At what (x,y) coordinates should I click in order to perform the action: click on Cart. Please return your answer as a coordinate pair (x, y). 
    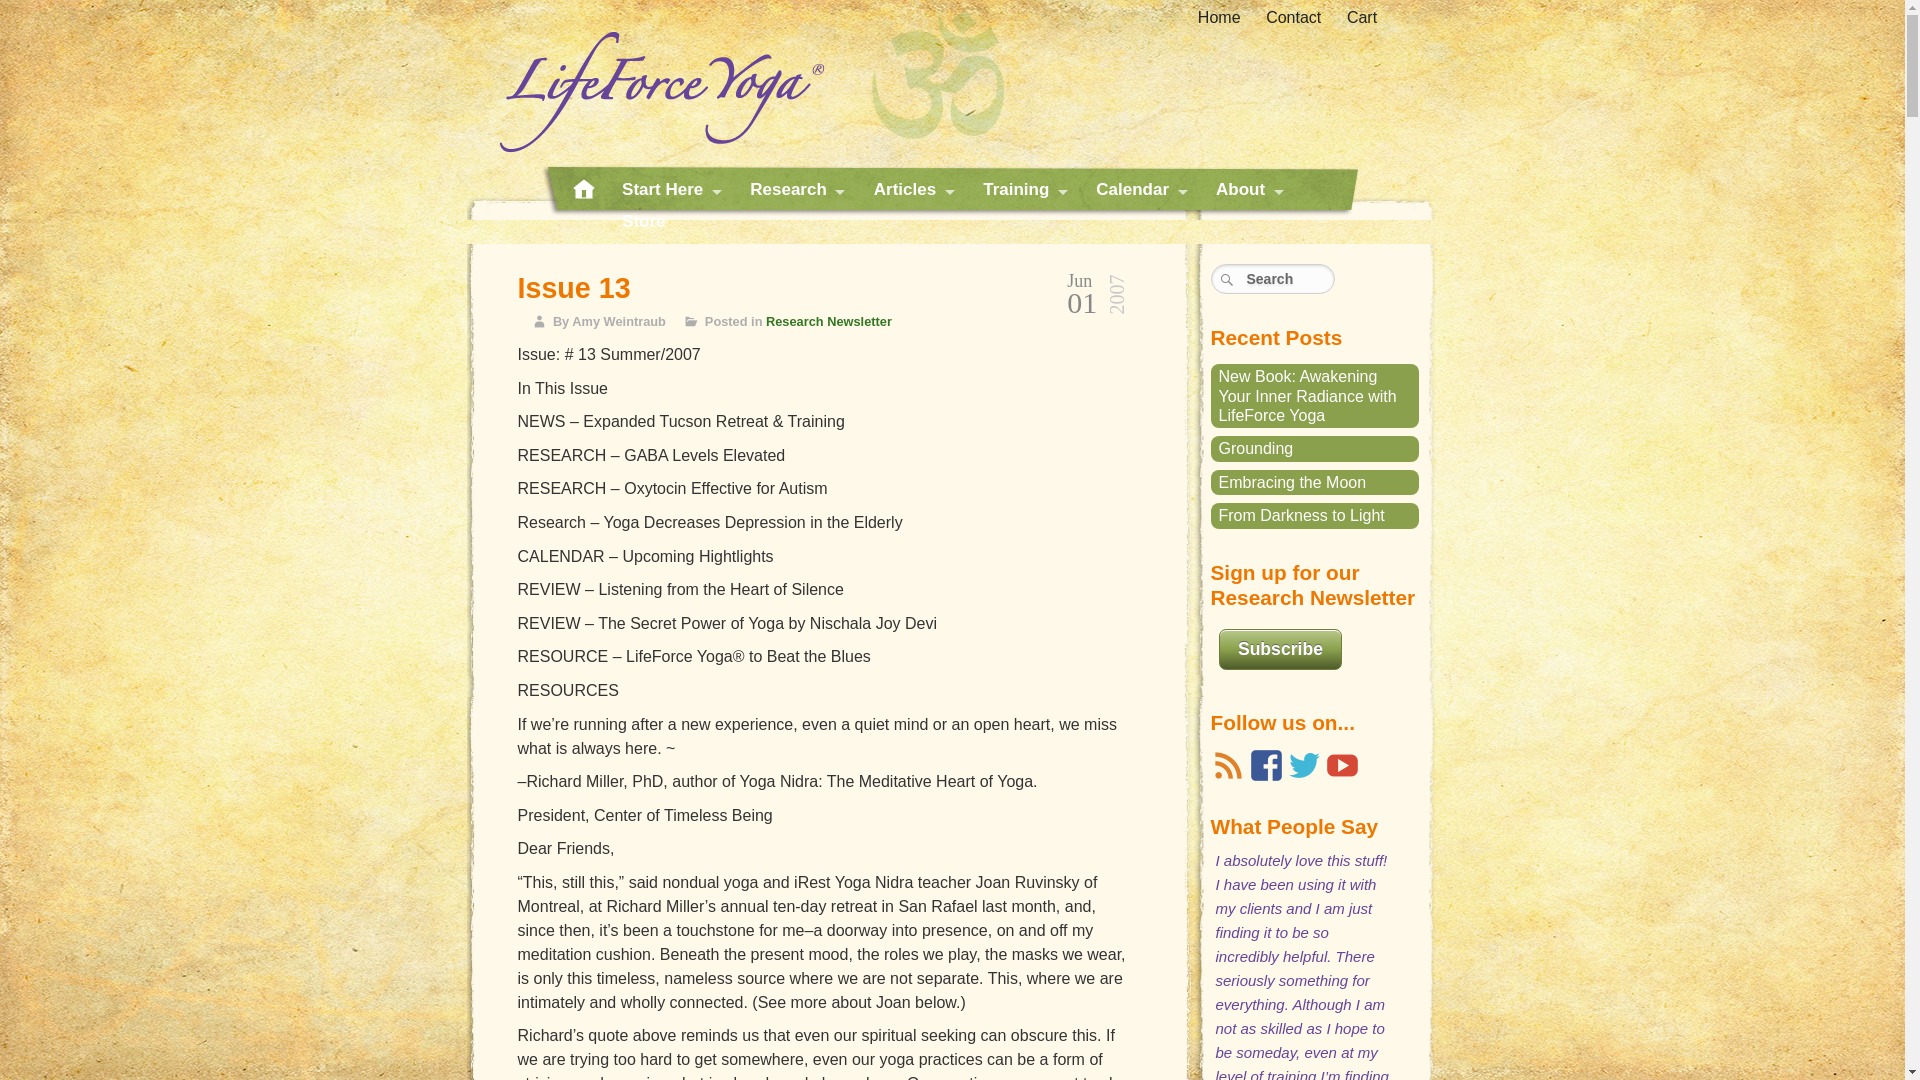
    Looking at the image, I should click on (1362, 18).